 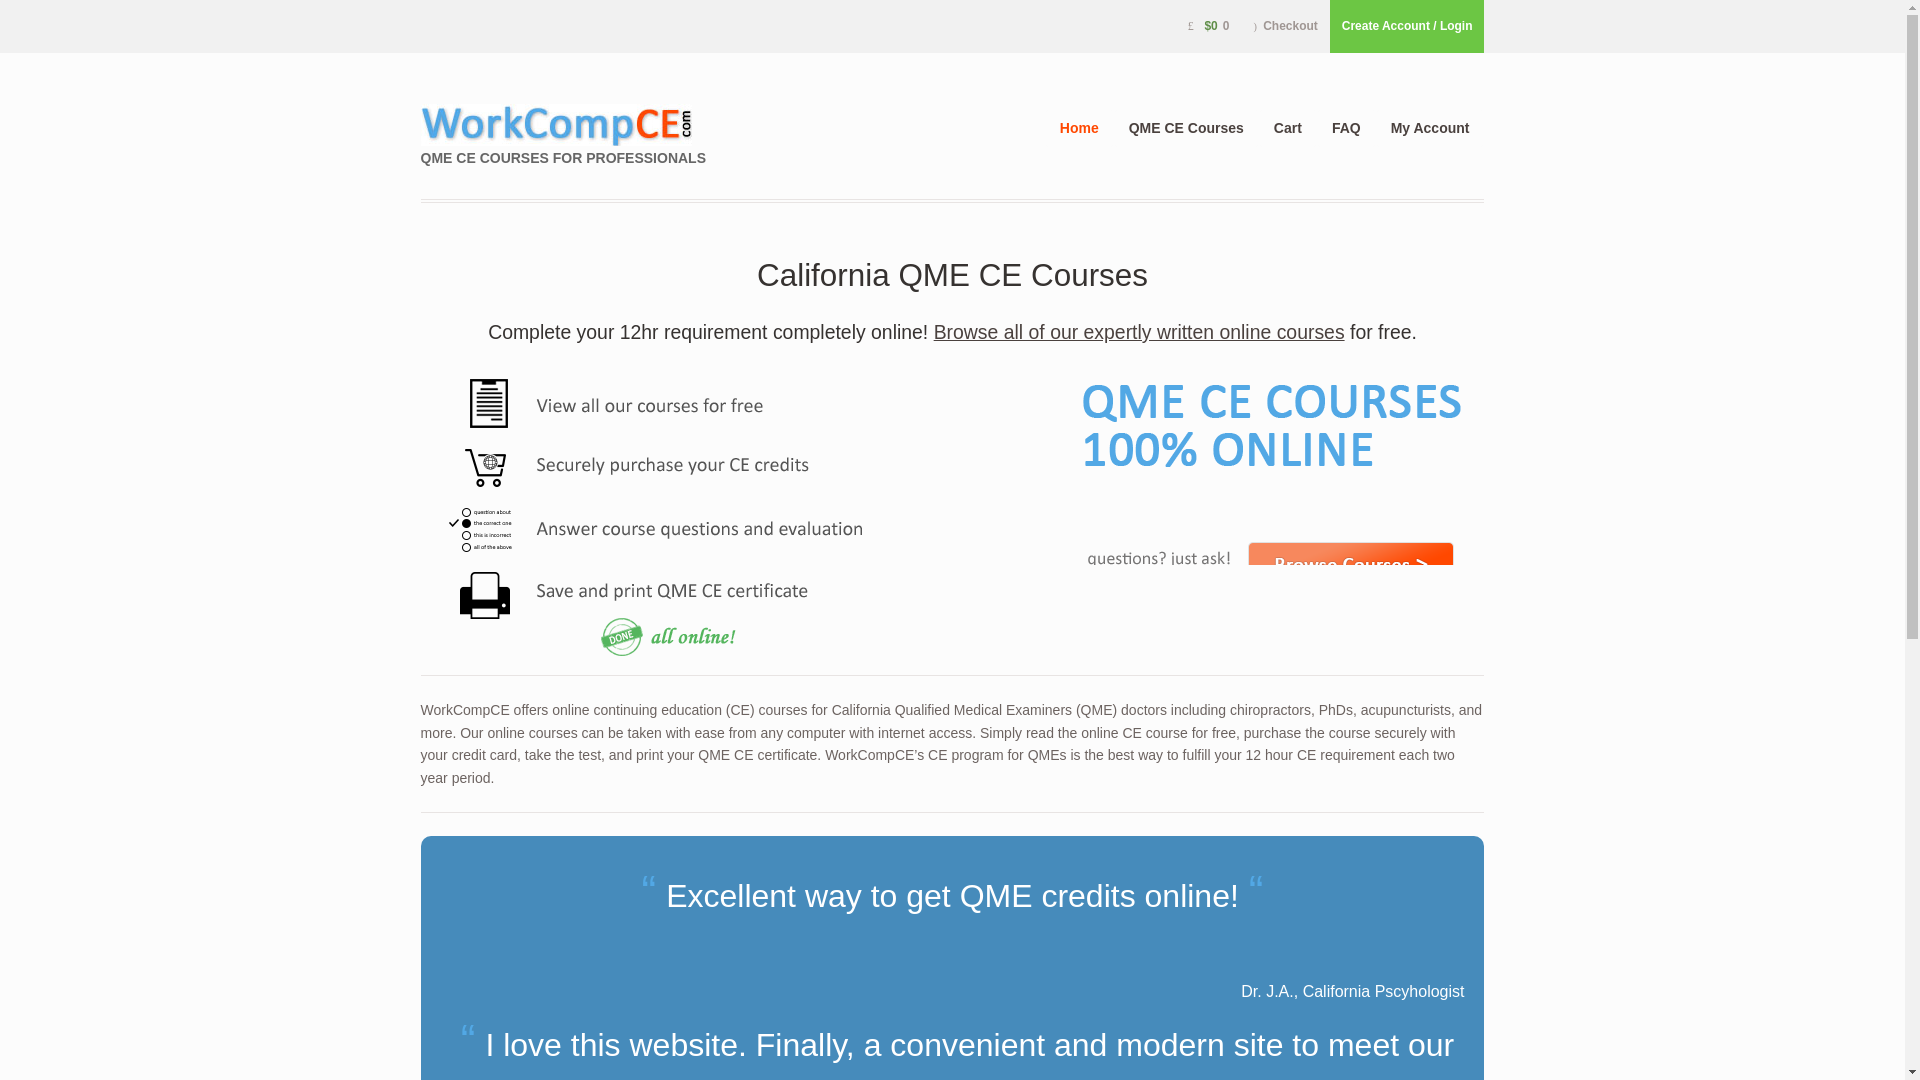 I want to click on Home, so click(x=1078, y=128).